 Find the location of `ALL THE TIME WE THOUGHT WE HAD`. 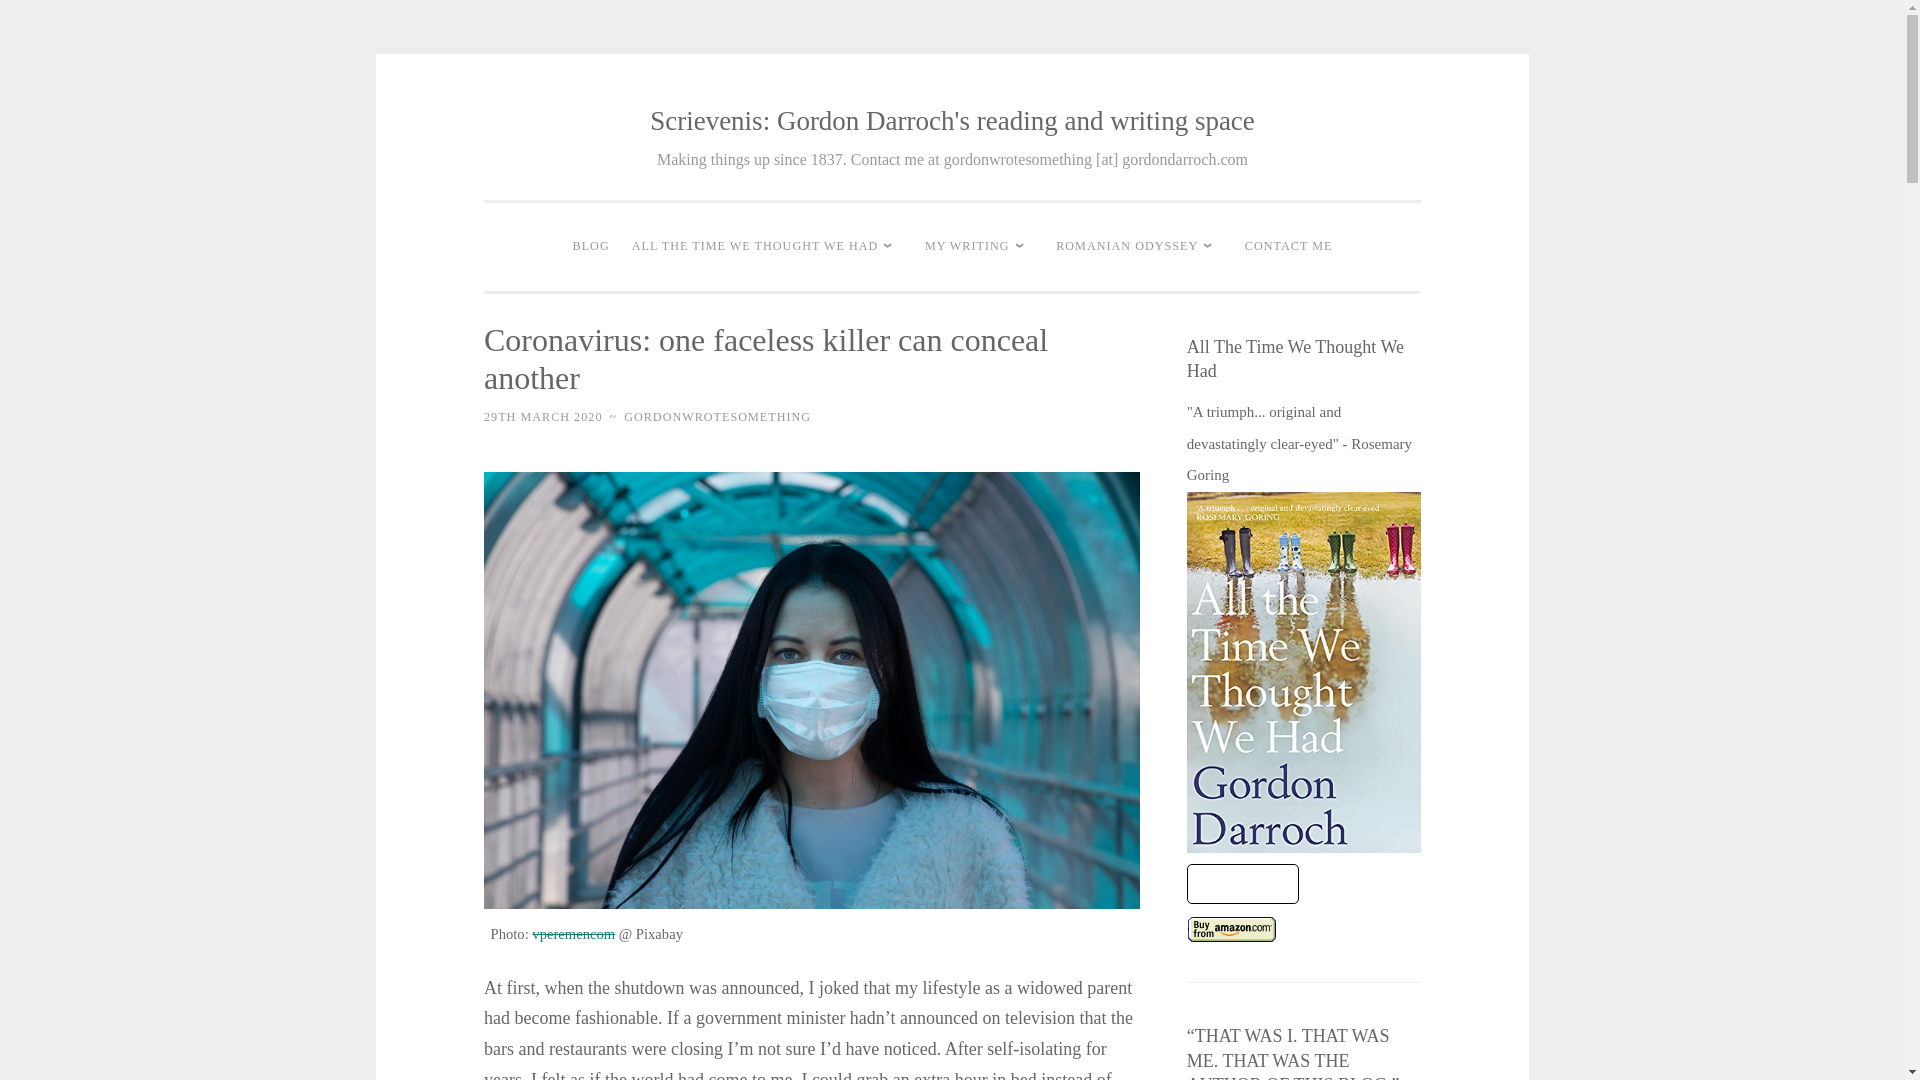

ALL THE TIME WE THOUGHT WE HAD is located at coordinates (767, 246).